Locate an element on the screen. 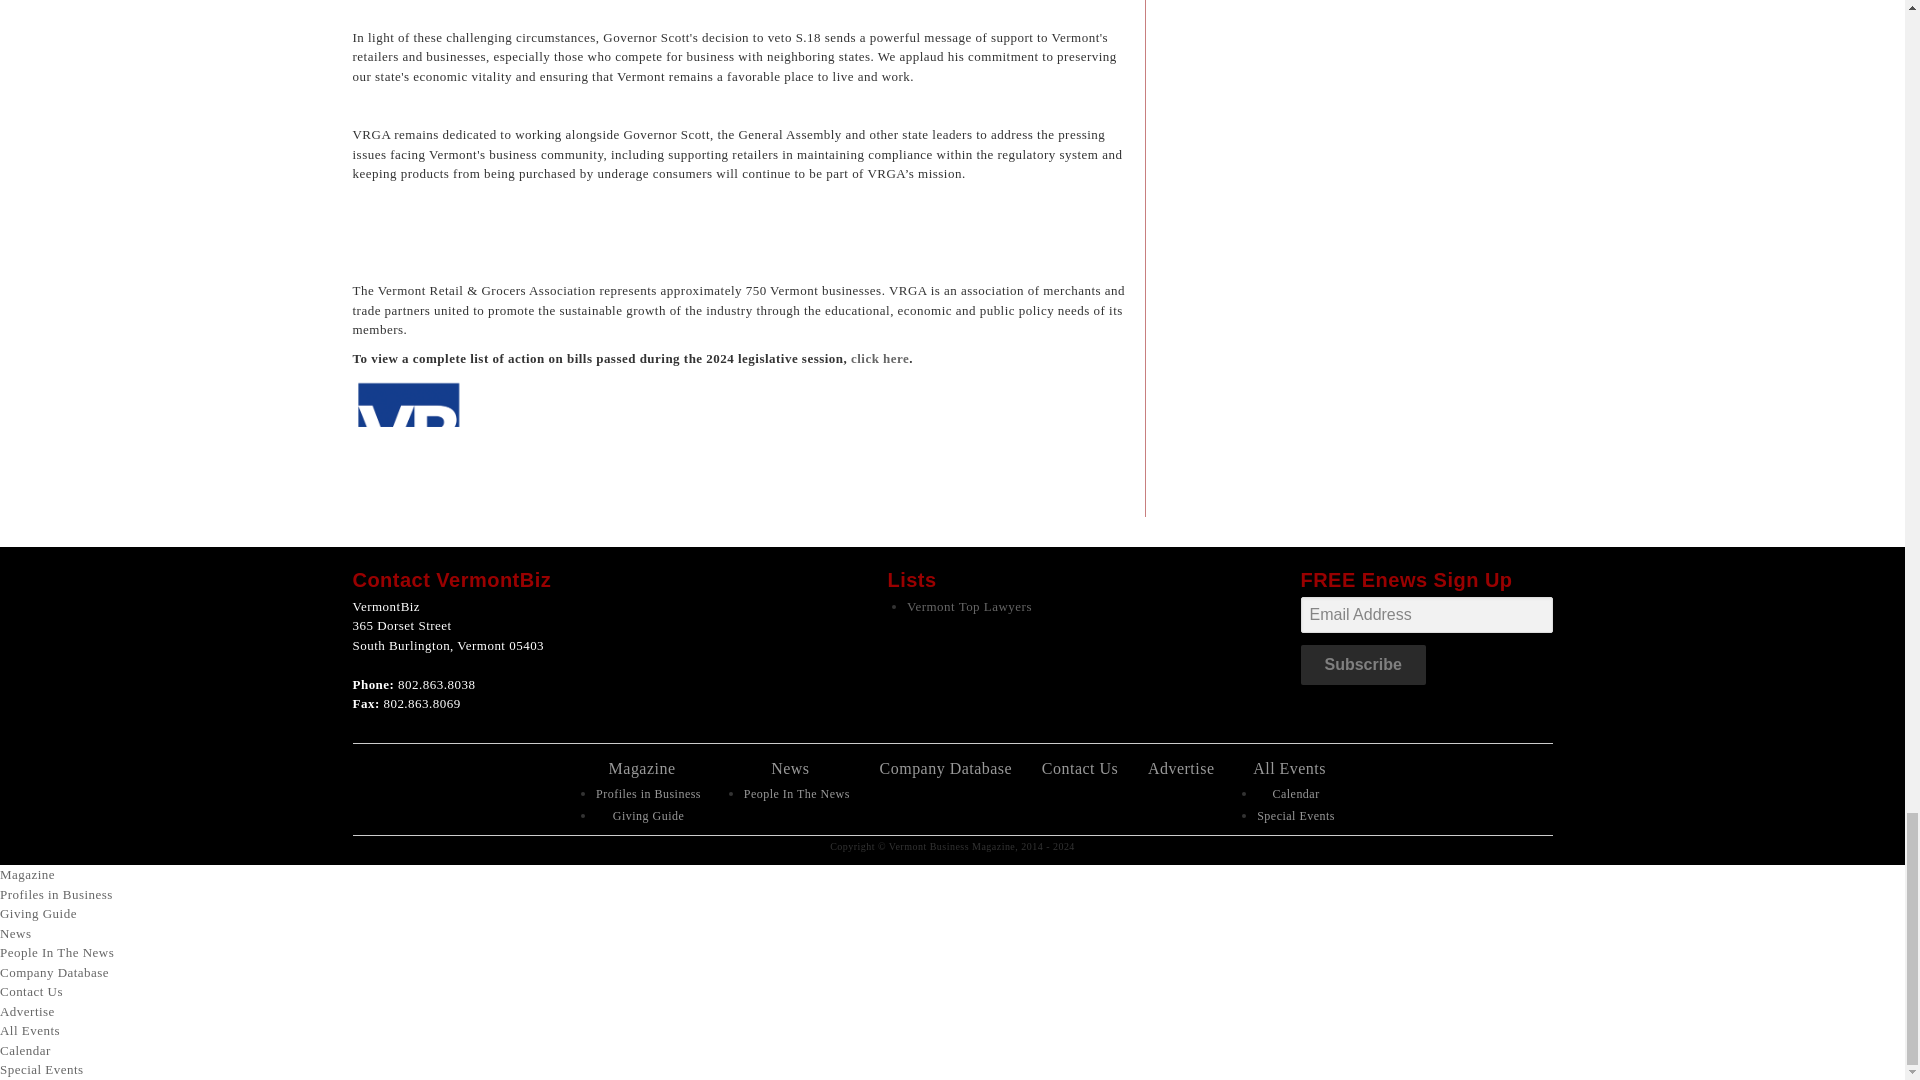  click here is located at coordinates (879, 358).